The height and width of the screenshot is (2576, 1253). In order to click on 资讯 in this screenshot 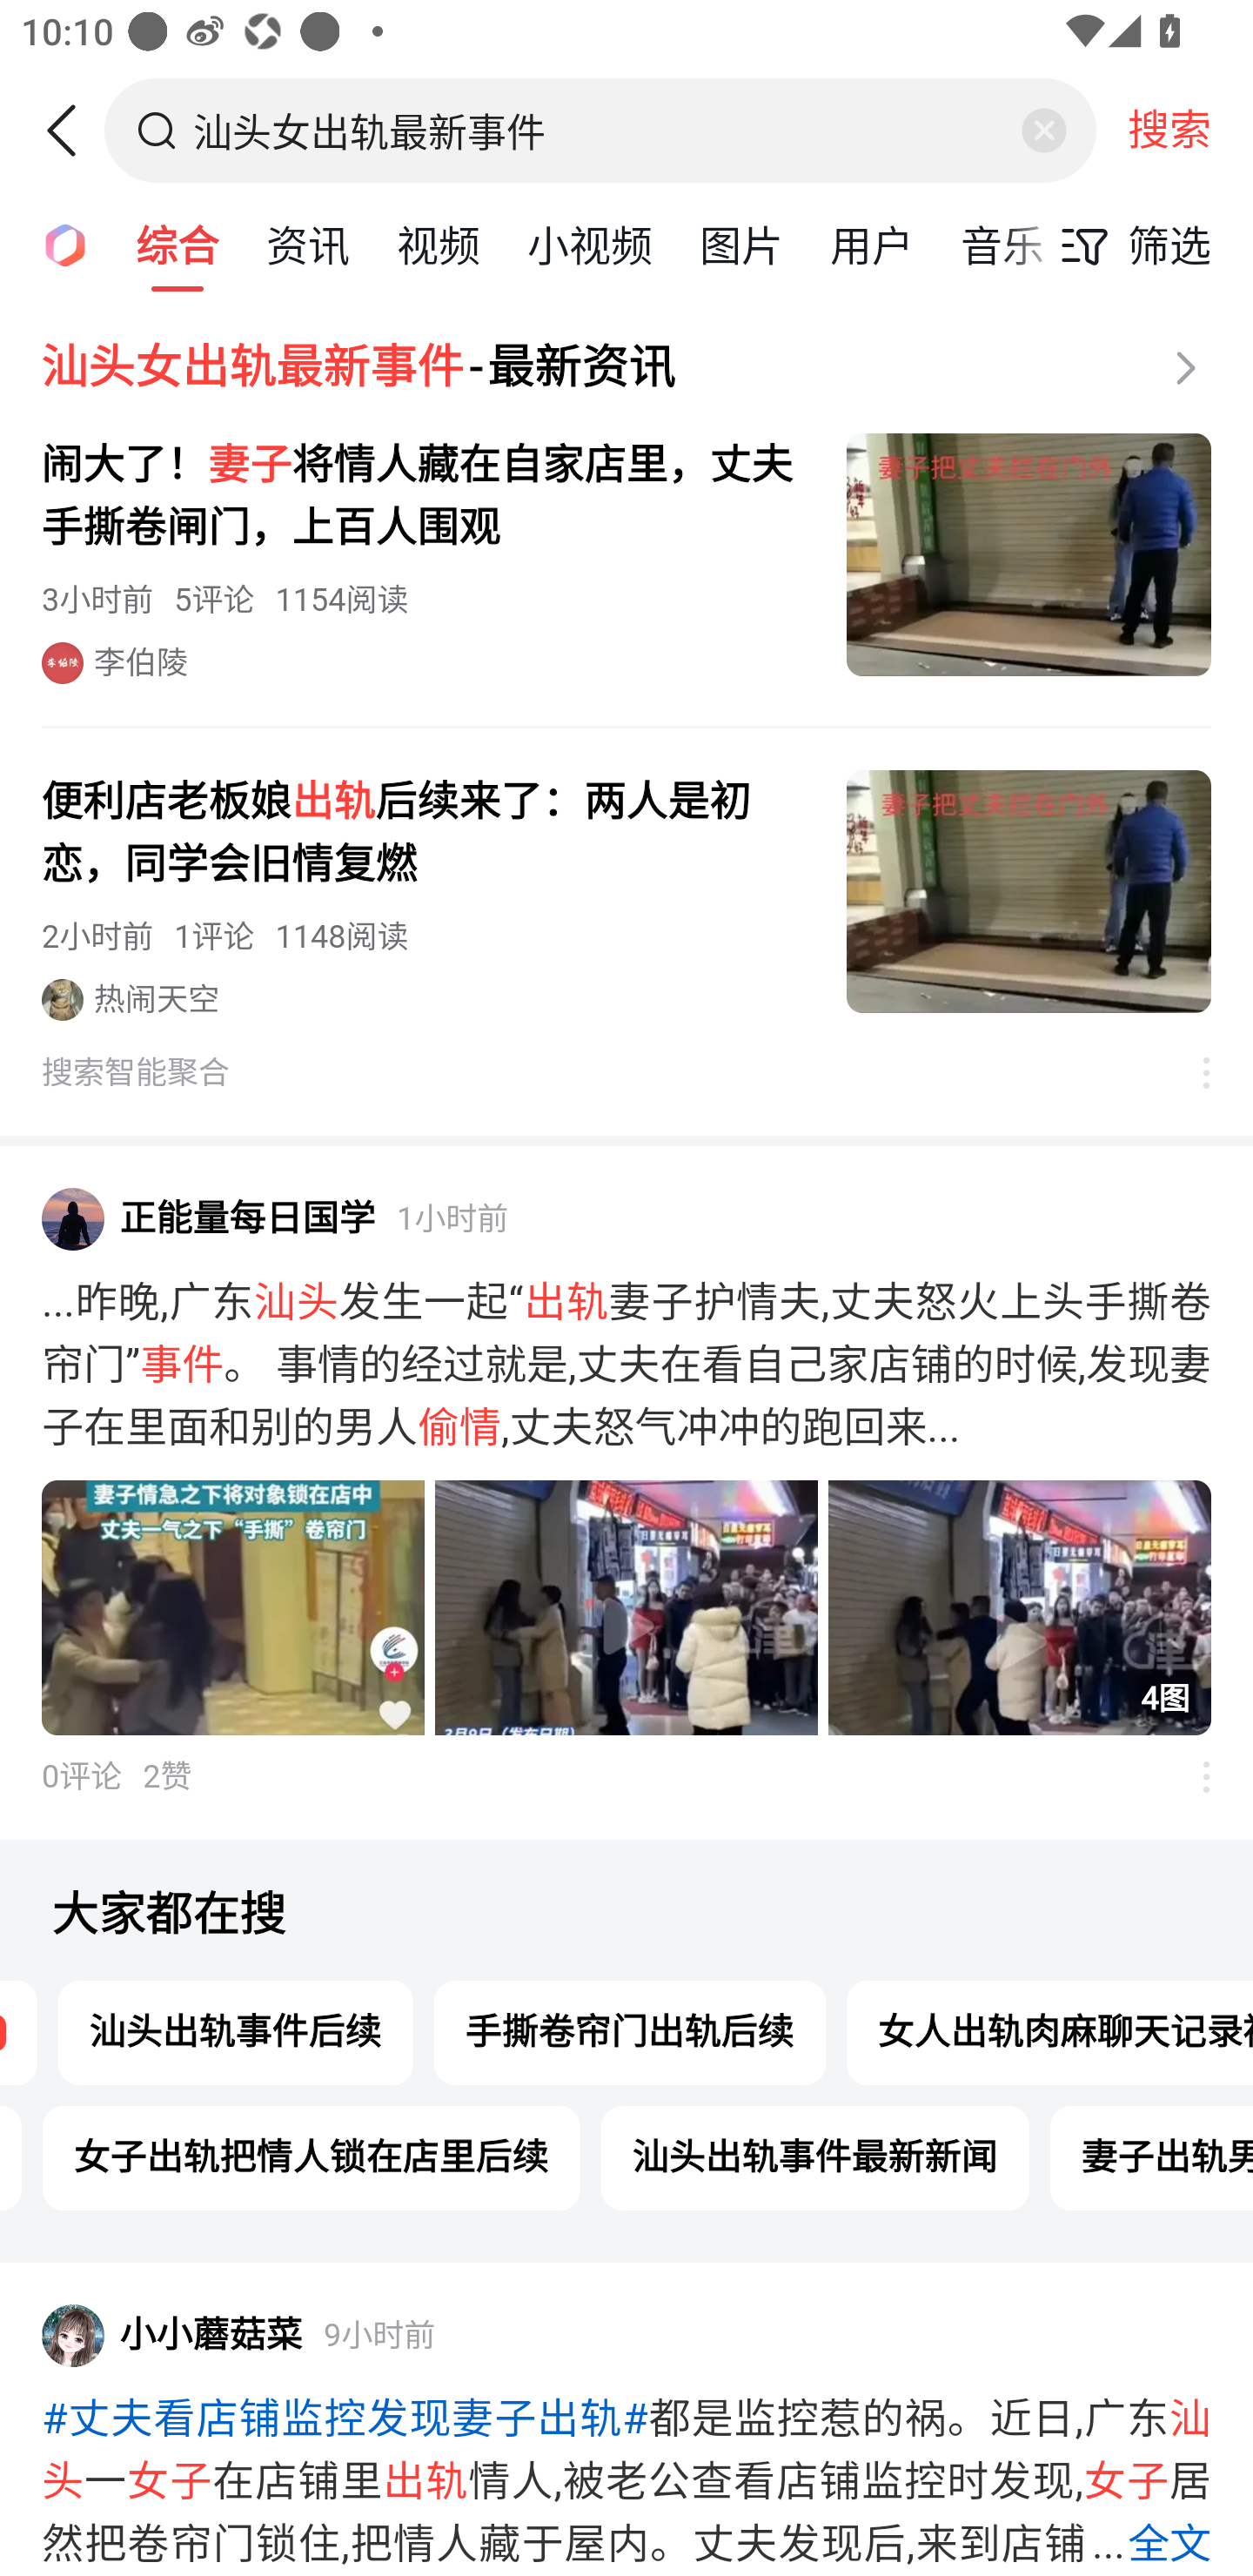, I will do `click(308, 244)`.